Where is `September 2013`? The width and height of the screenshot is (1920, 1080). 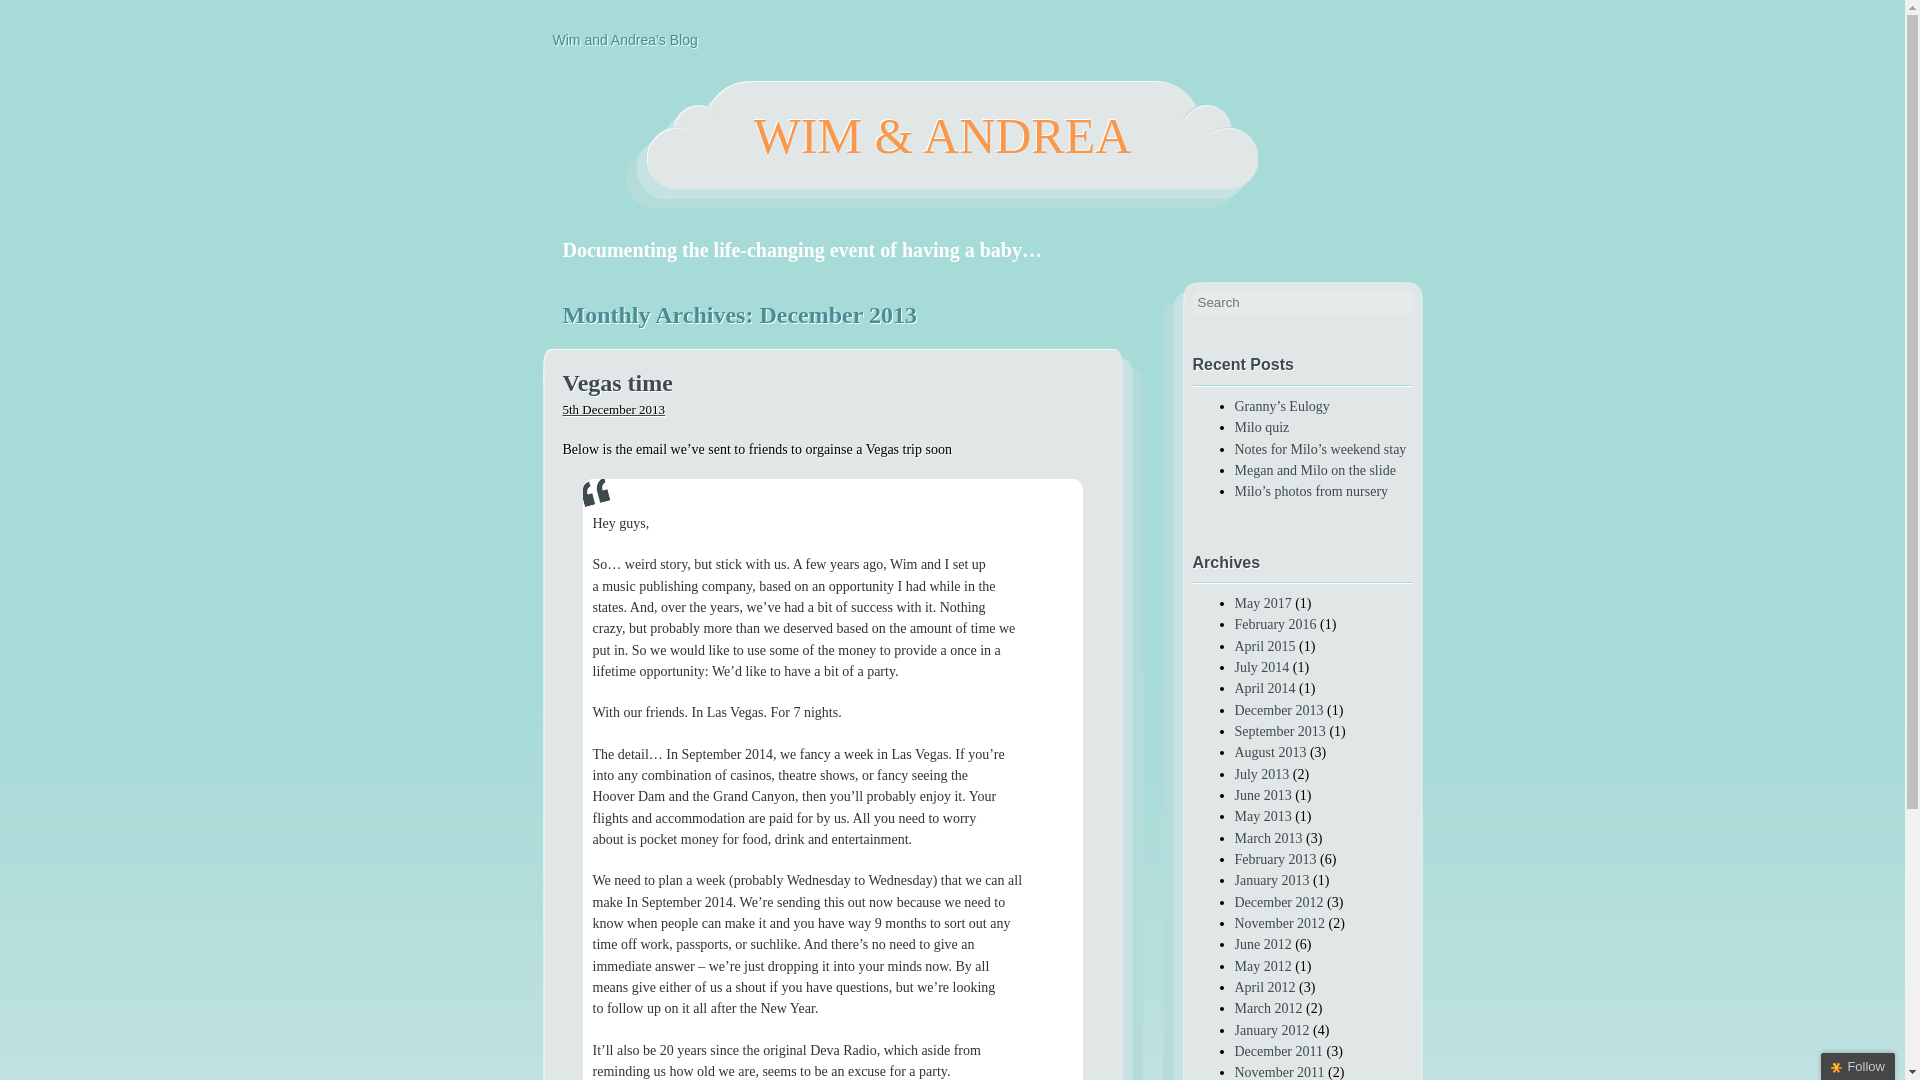 September 2013 is located at coordinates (1279, 730).